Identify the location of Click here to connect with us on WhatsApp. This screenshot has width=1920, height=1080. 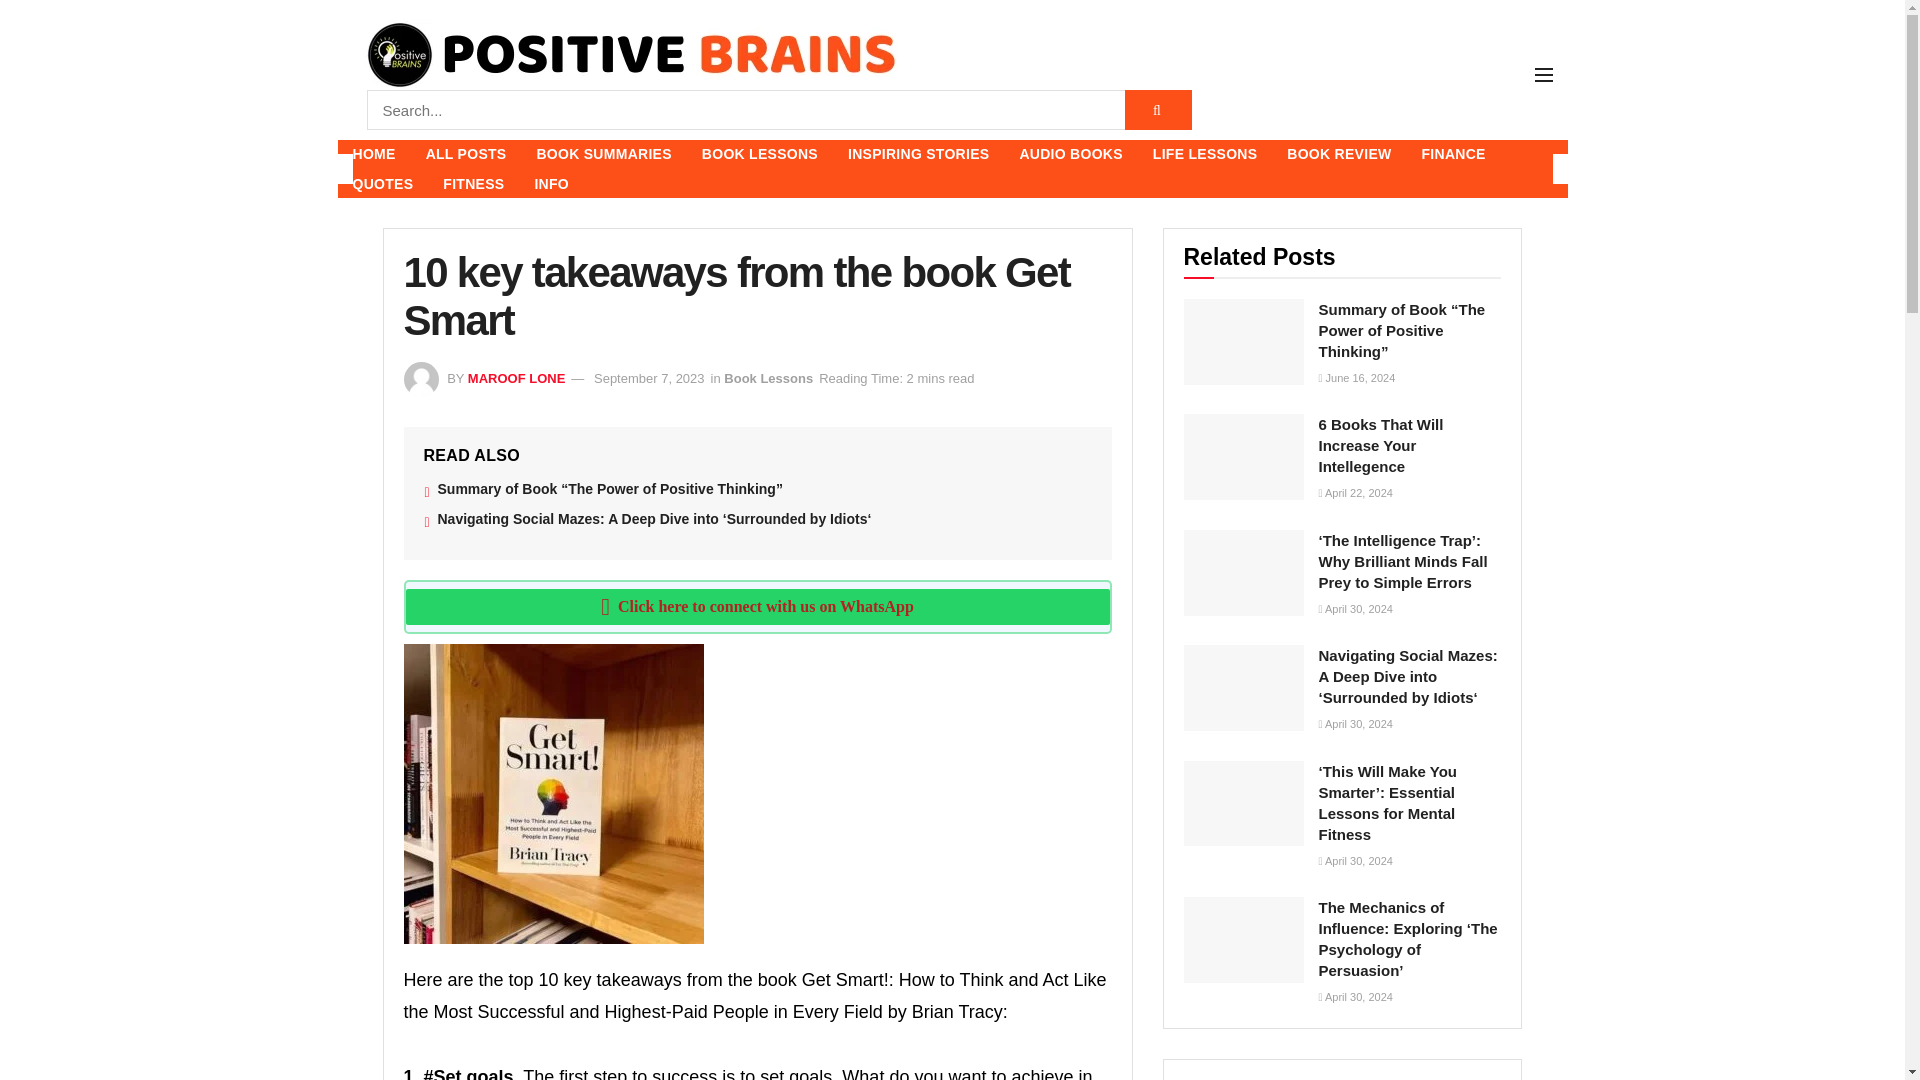
(757, 606).